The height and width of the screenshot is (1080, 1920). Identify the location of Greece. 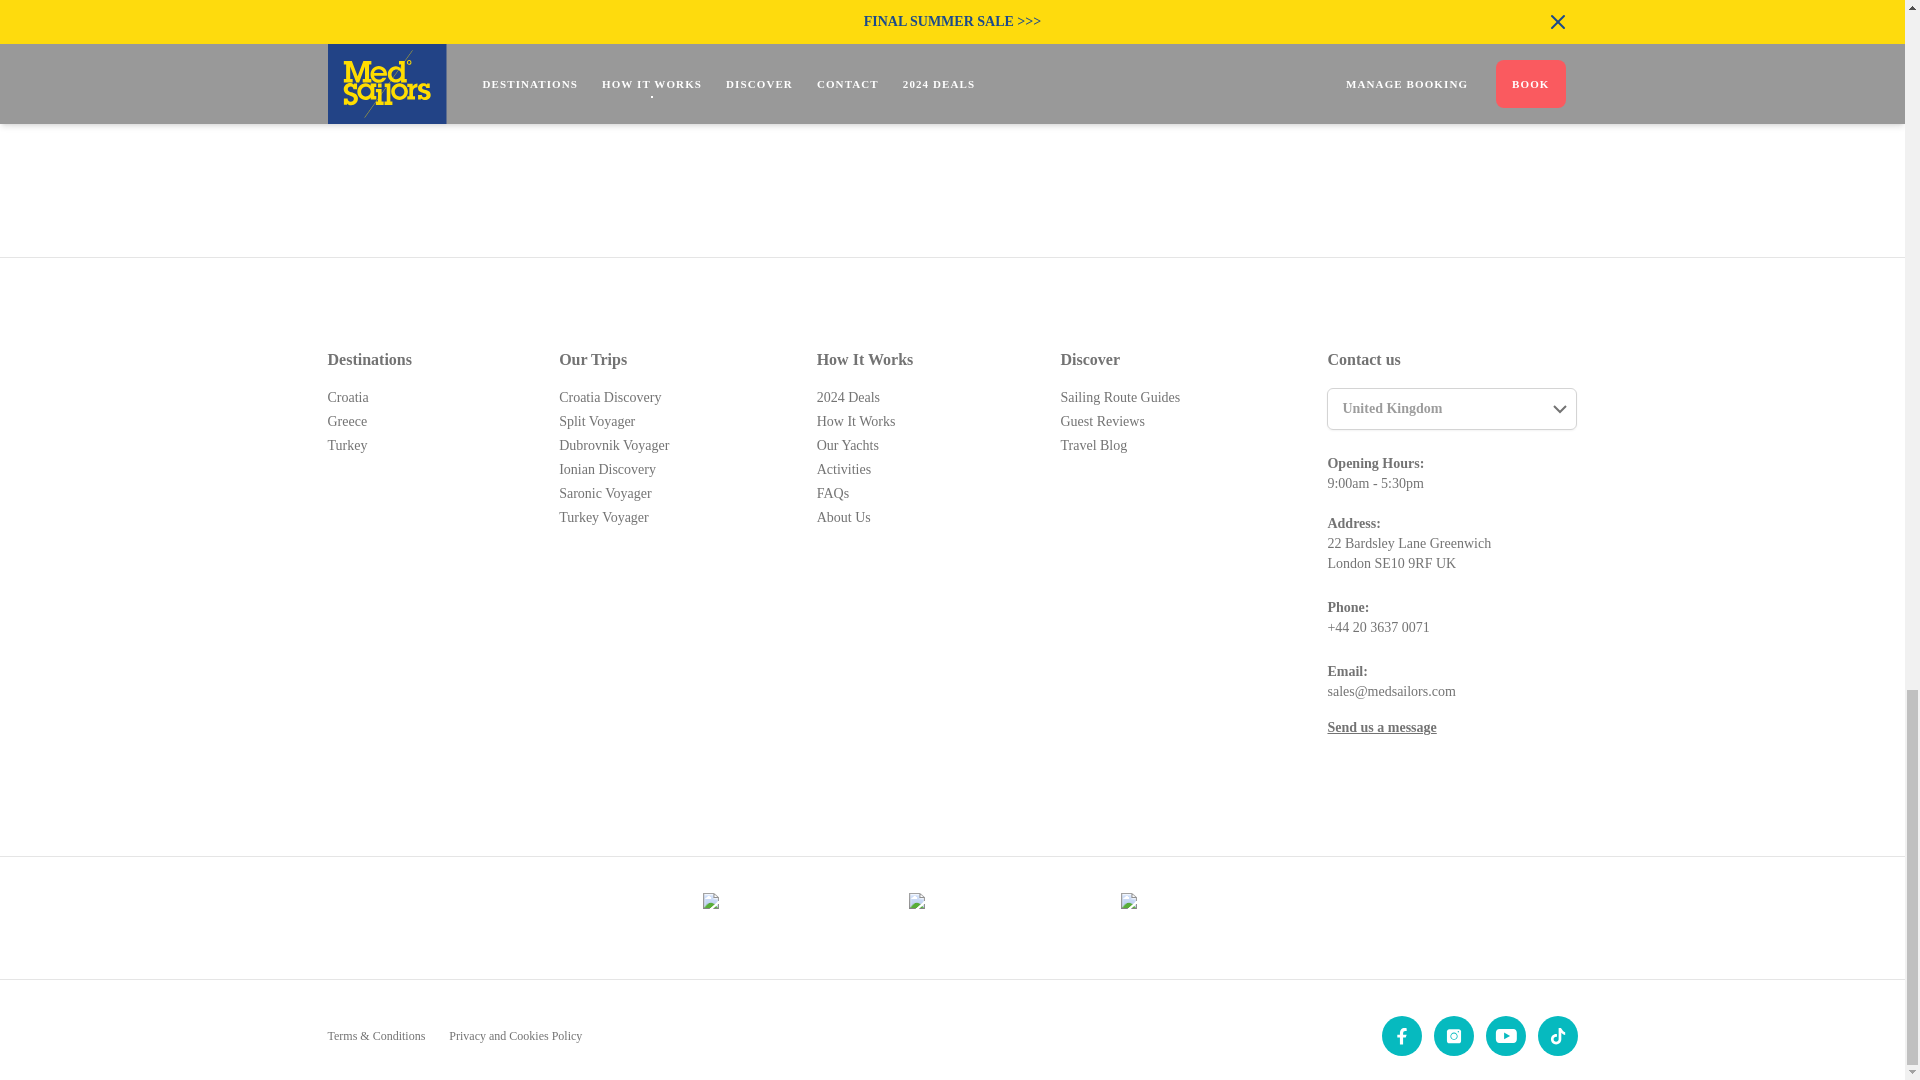
(348, 420).